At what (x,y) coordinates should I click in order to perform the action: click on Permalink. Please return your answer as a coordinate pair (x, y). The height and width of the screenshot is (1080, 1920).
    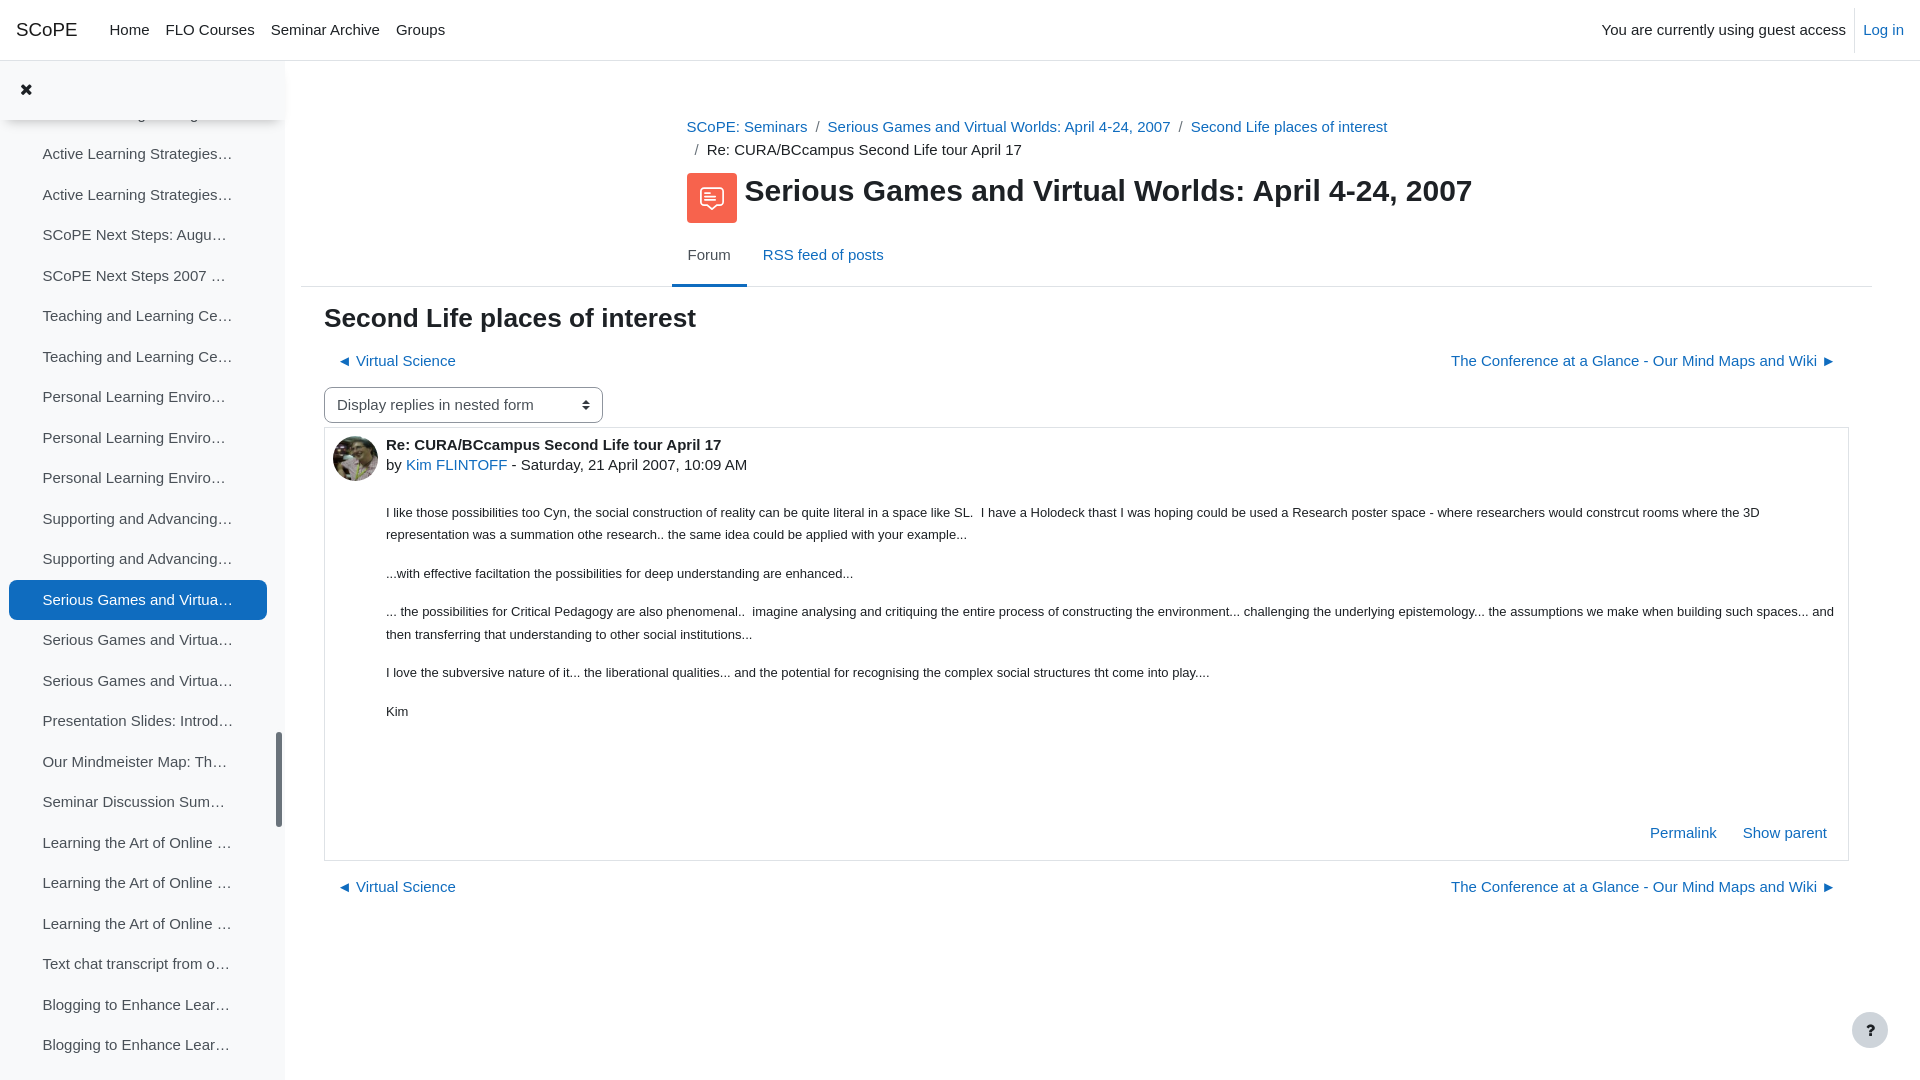
    Looking at the image, I should click on (1684, 834).